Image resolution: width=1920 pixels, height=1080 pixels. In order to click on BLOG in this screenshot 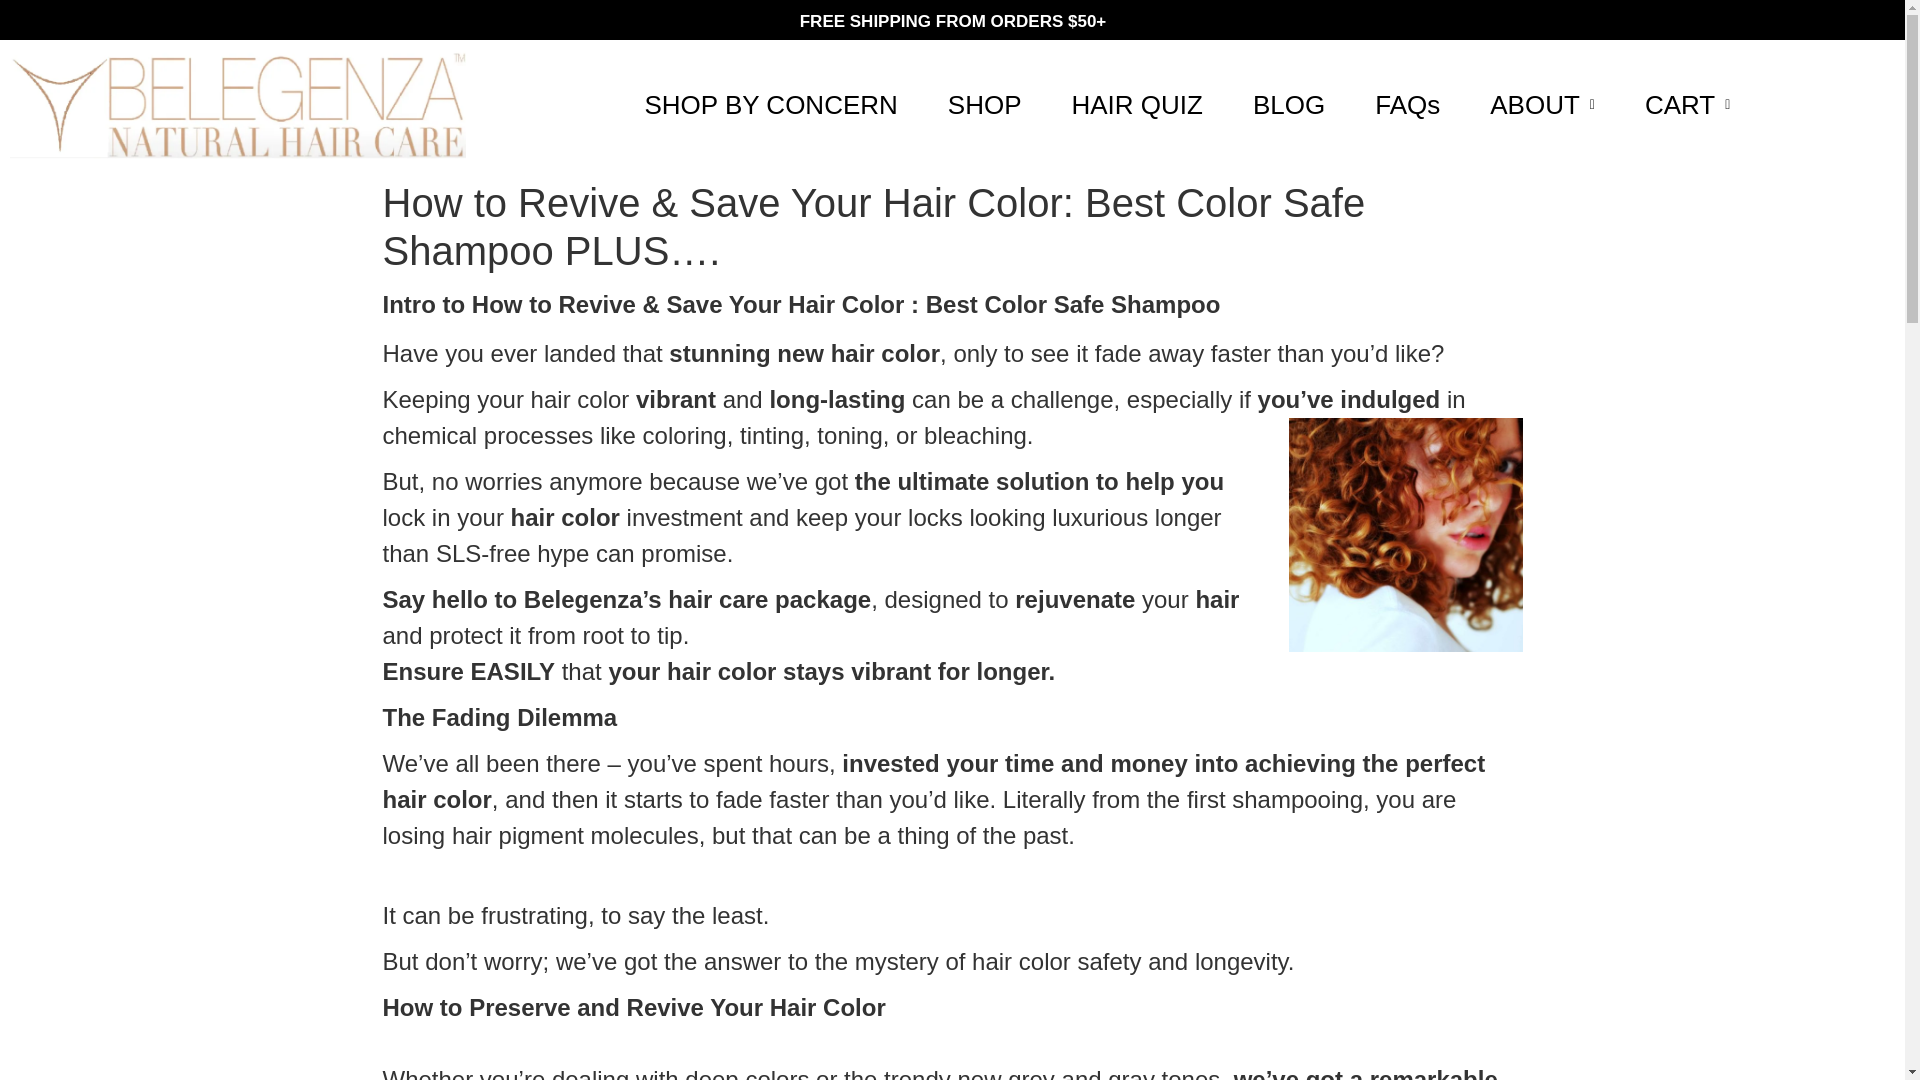, I will do `click(1288, 105)`.